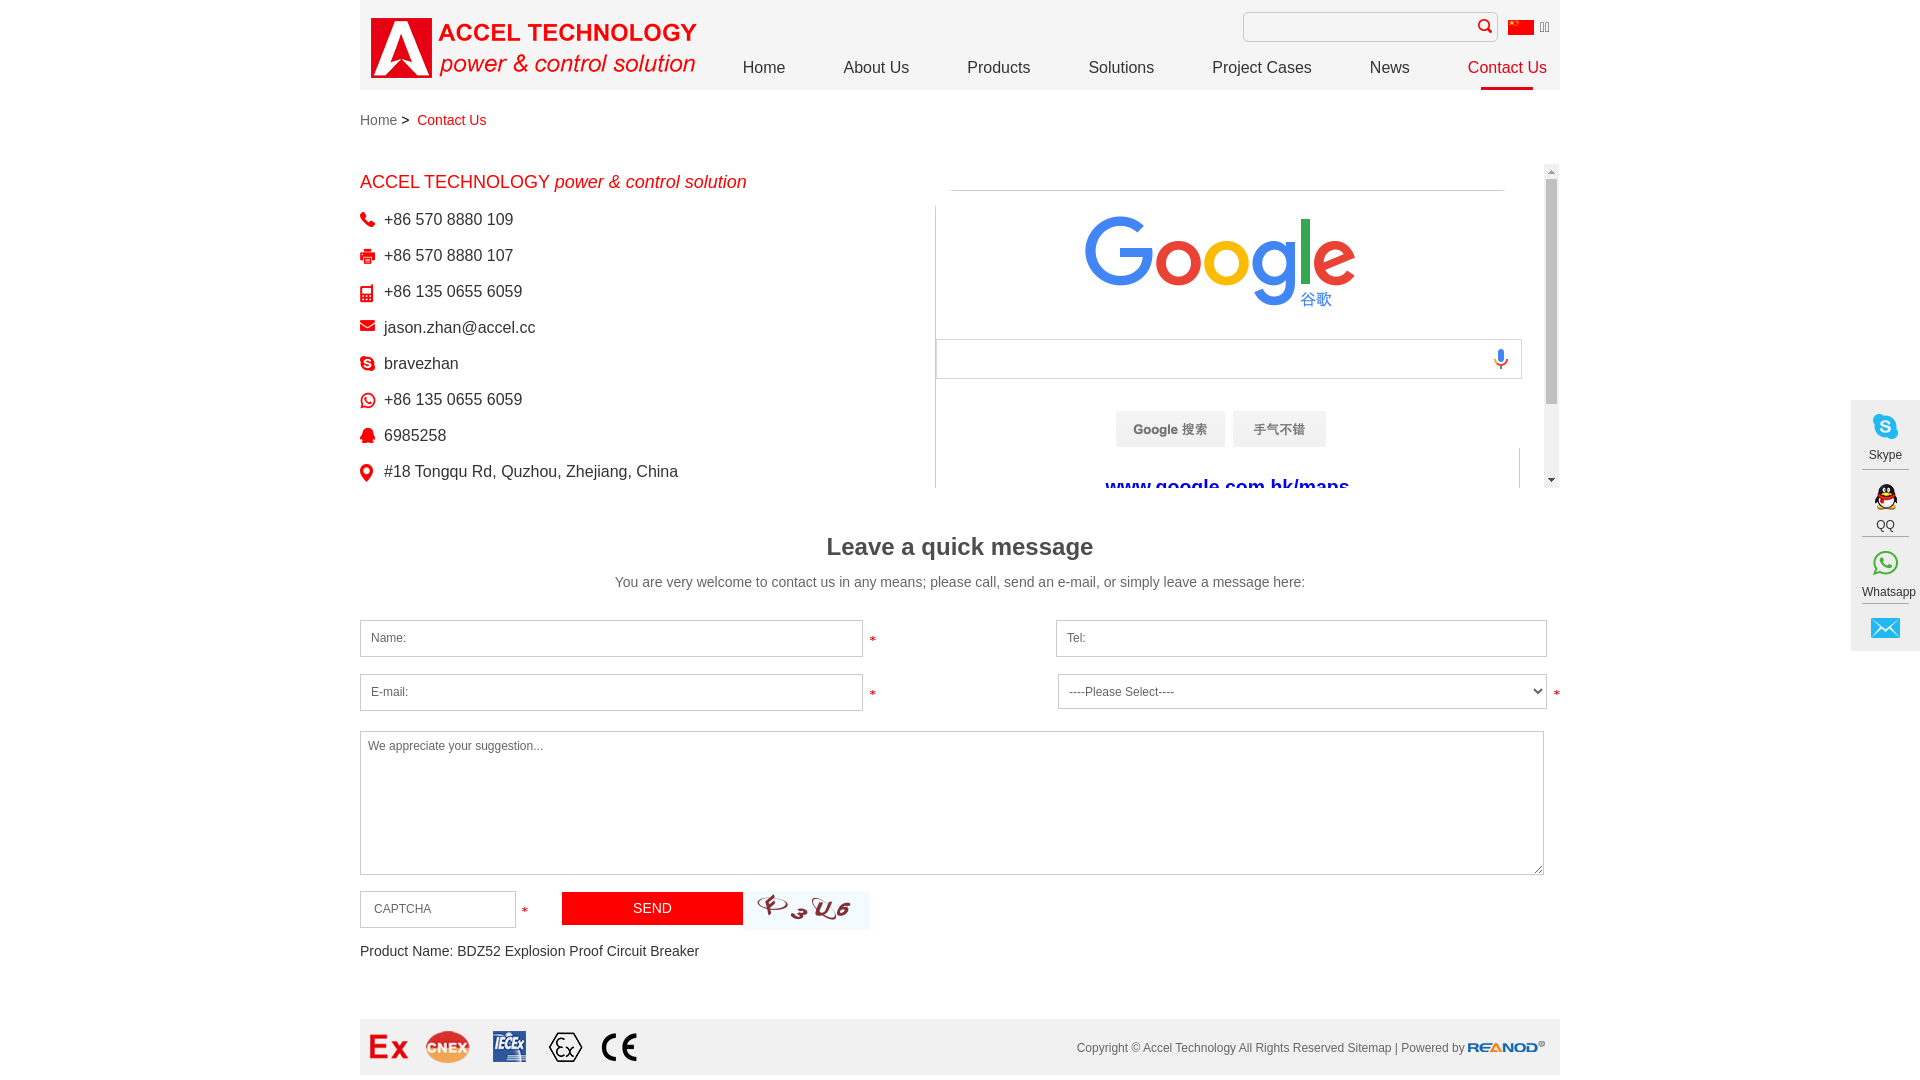 The width and height of the screenshot is (1920, 1080). I want to click on Contact Us, so click(452, 120).